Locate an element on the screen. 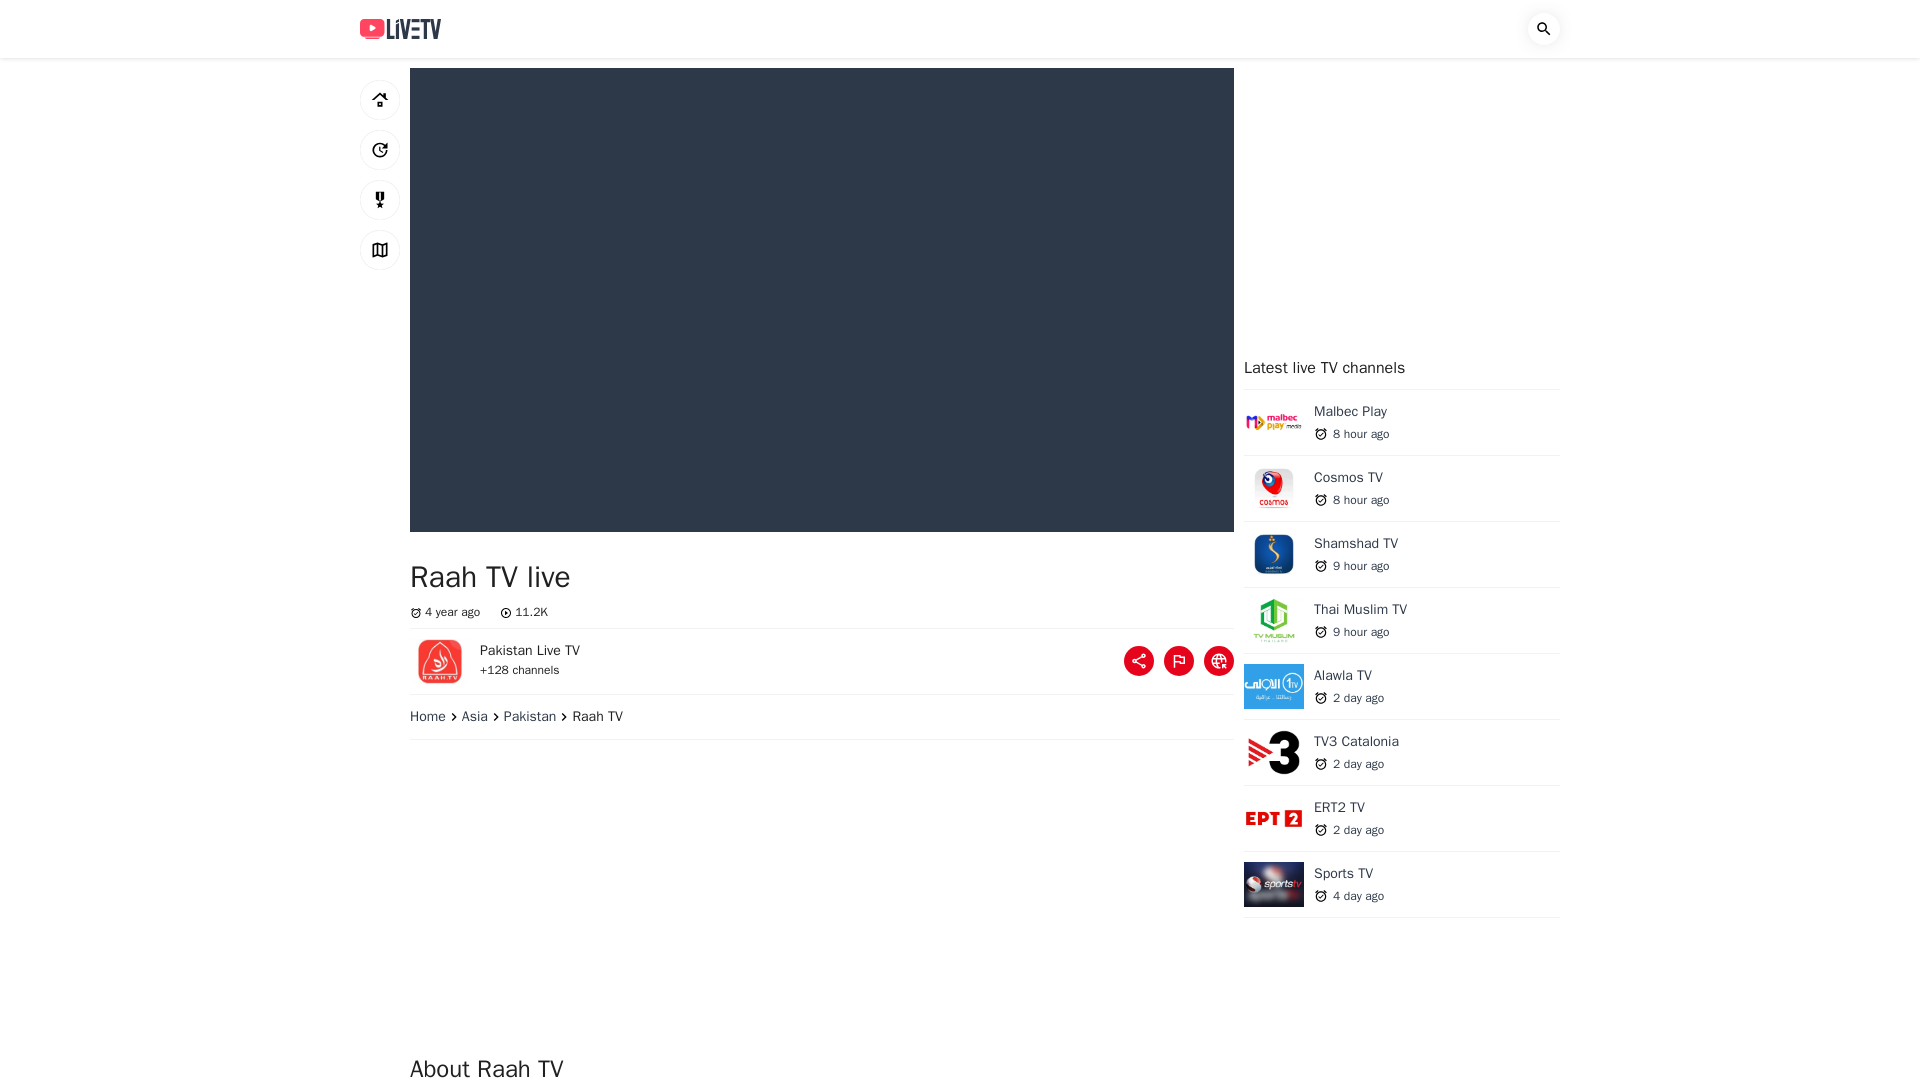  Raah TV live is located at coordinates (380, 149).